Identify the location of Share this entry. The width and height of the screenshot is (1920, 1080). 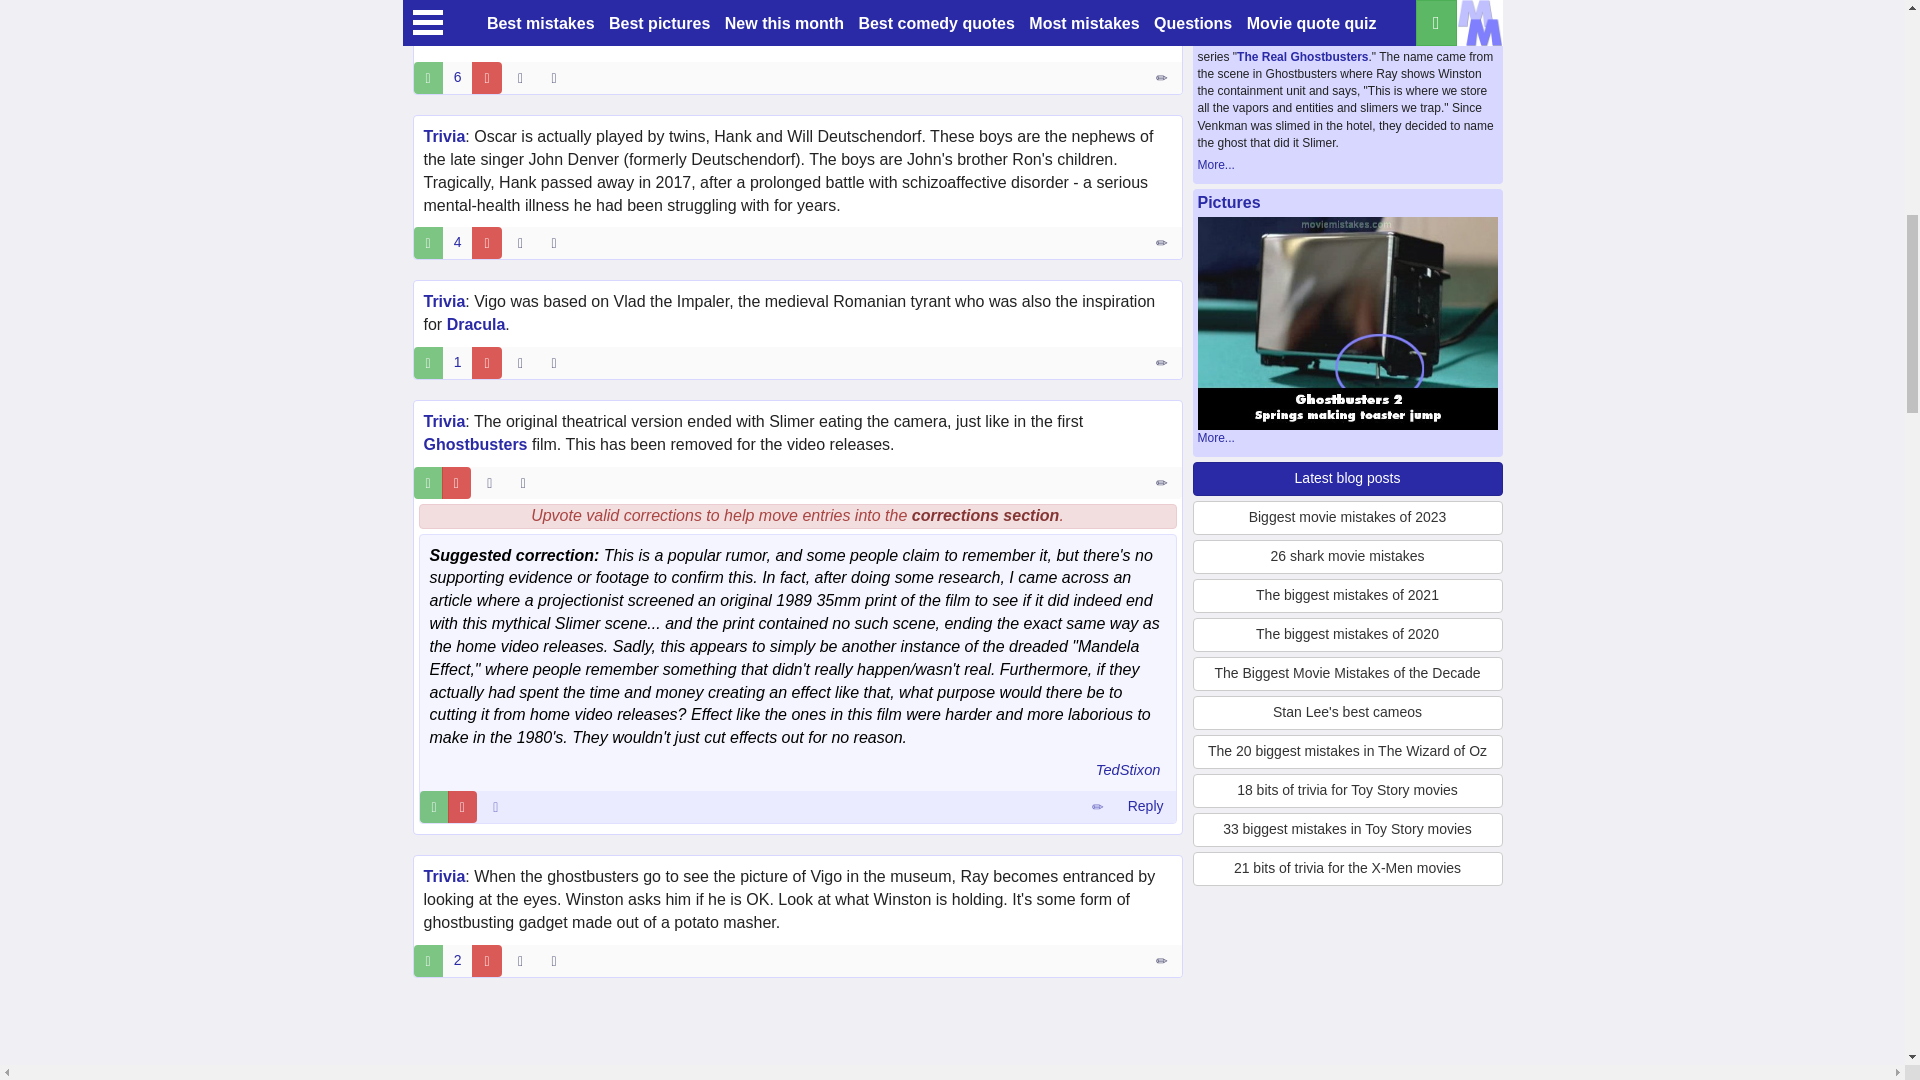
(558, 77).